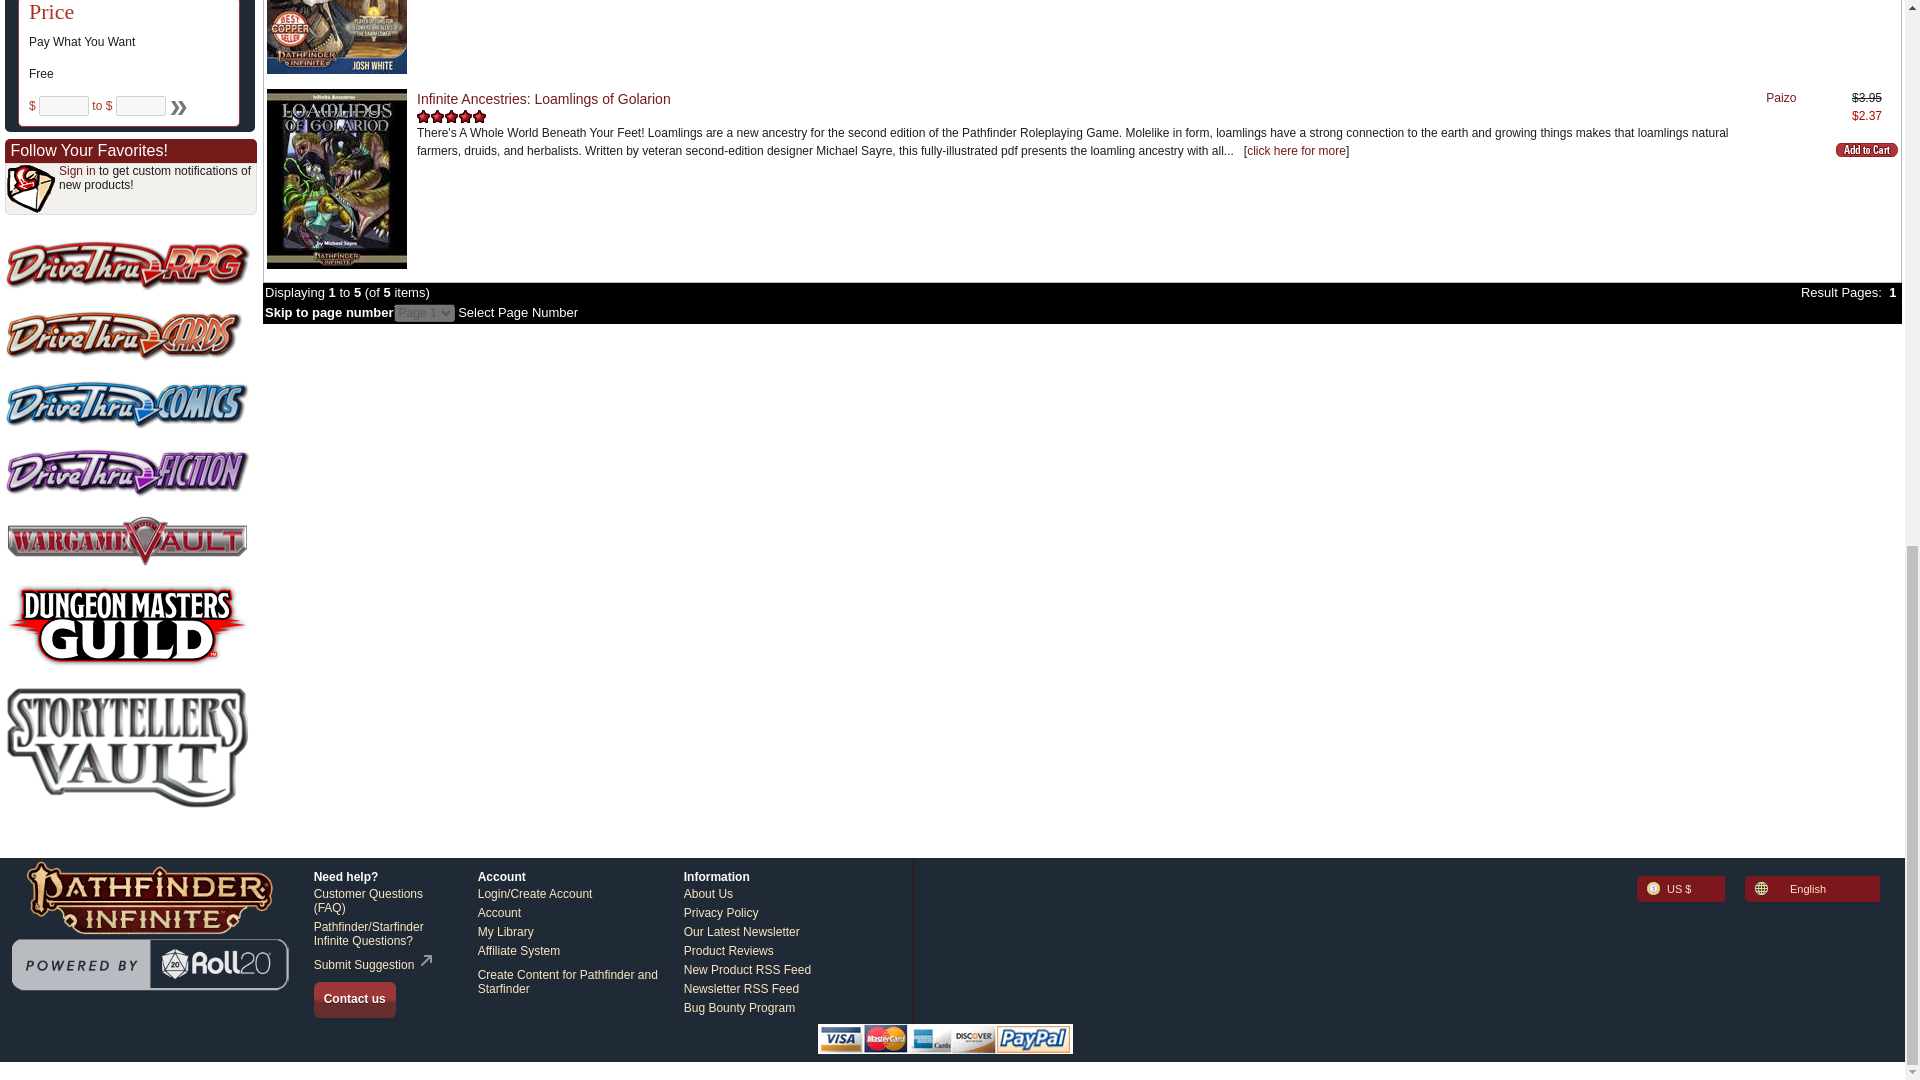  What do you see at coordinates (127, 404) in the screenshot?
I see `DriveThruComics` at bounding box center [127, 404].